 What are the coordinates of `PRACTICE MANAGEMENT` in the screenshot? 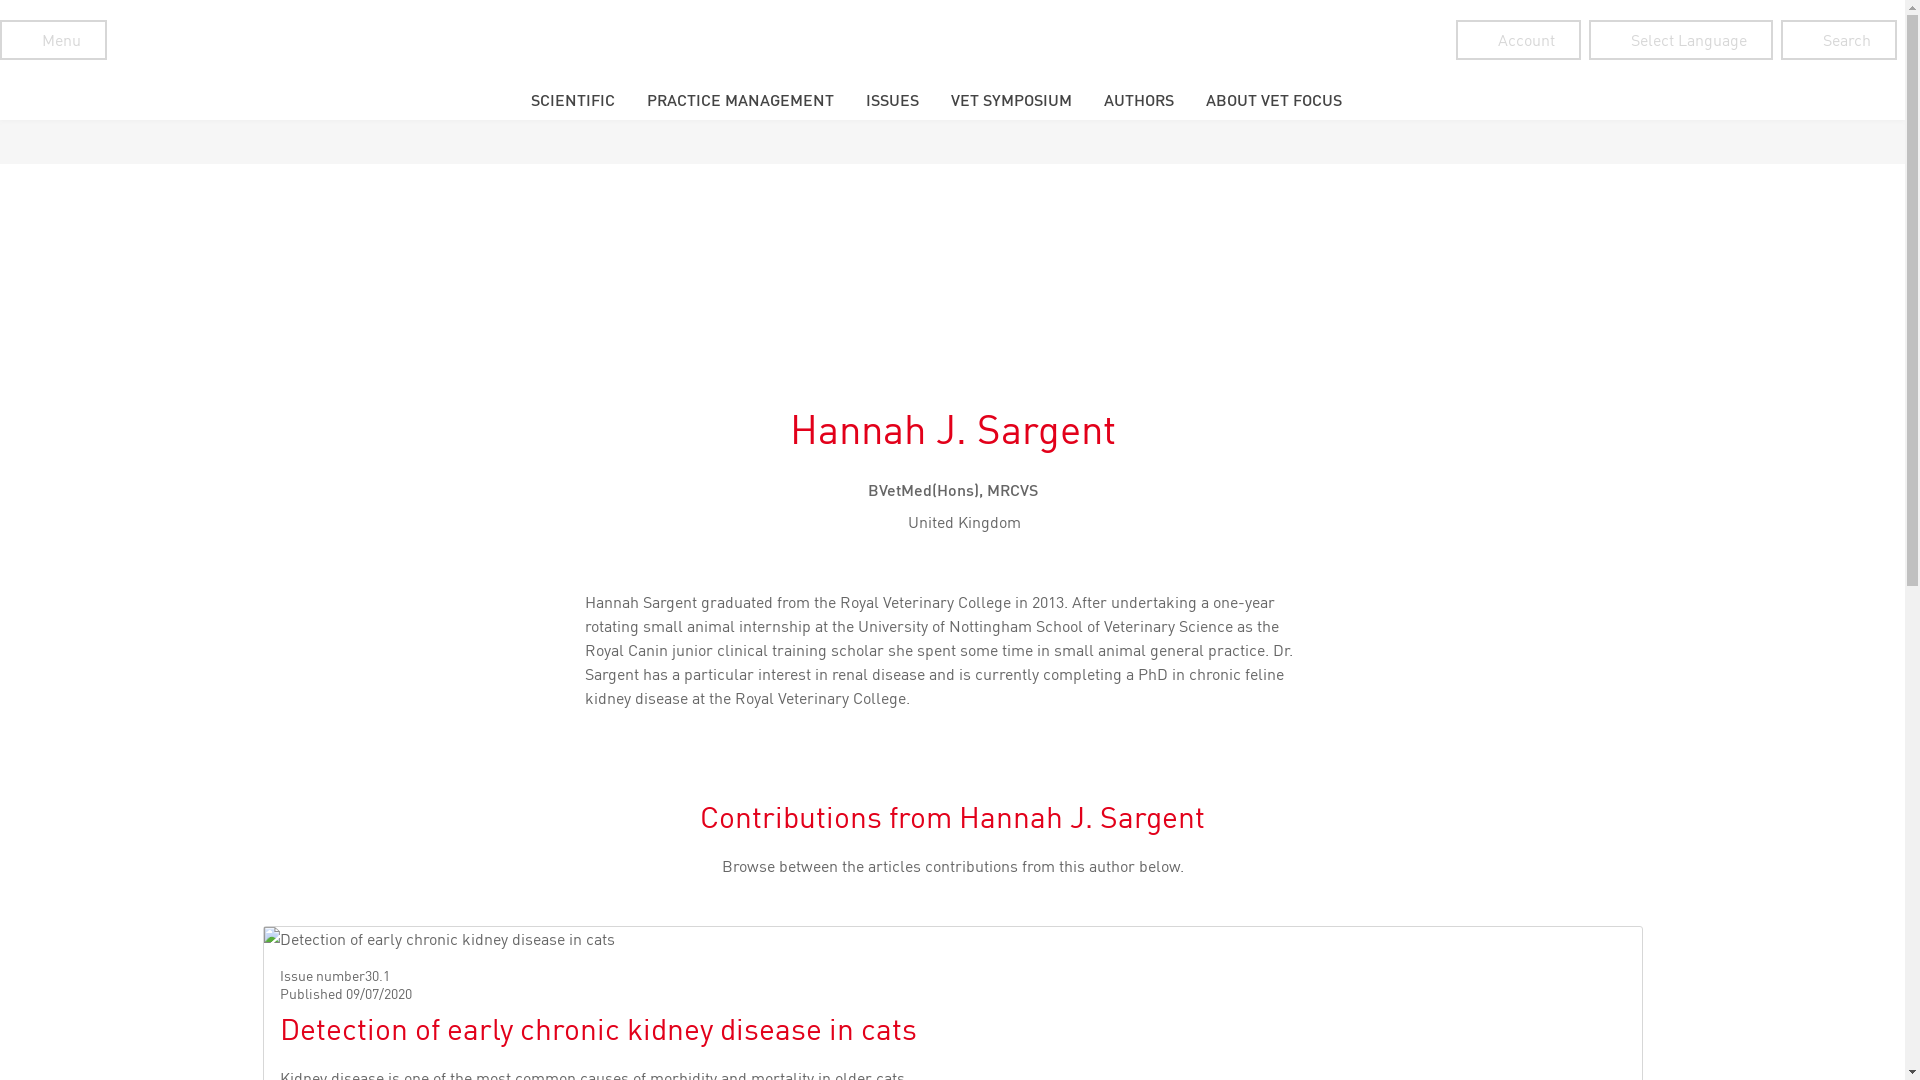 It's located at (740, 99).